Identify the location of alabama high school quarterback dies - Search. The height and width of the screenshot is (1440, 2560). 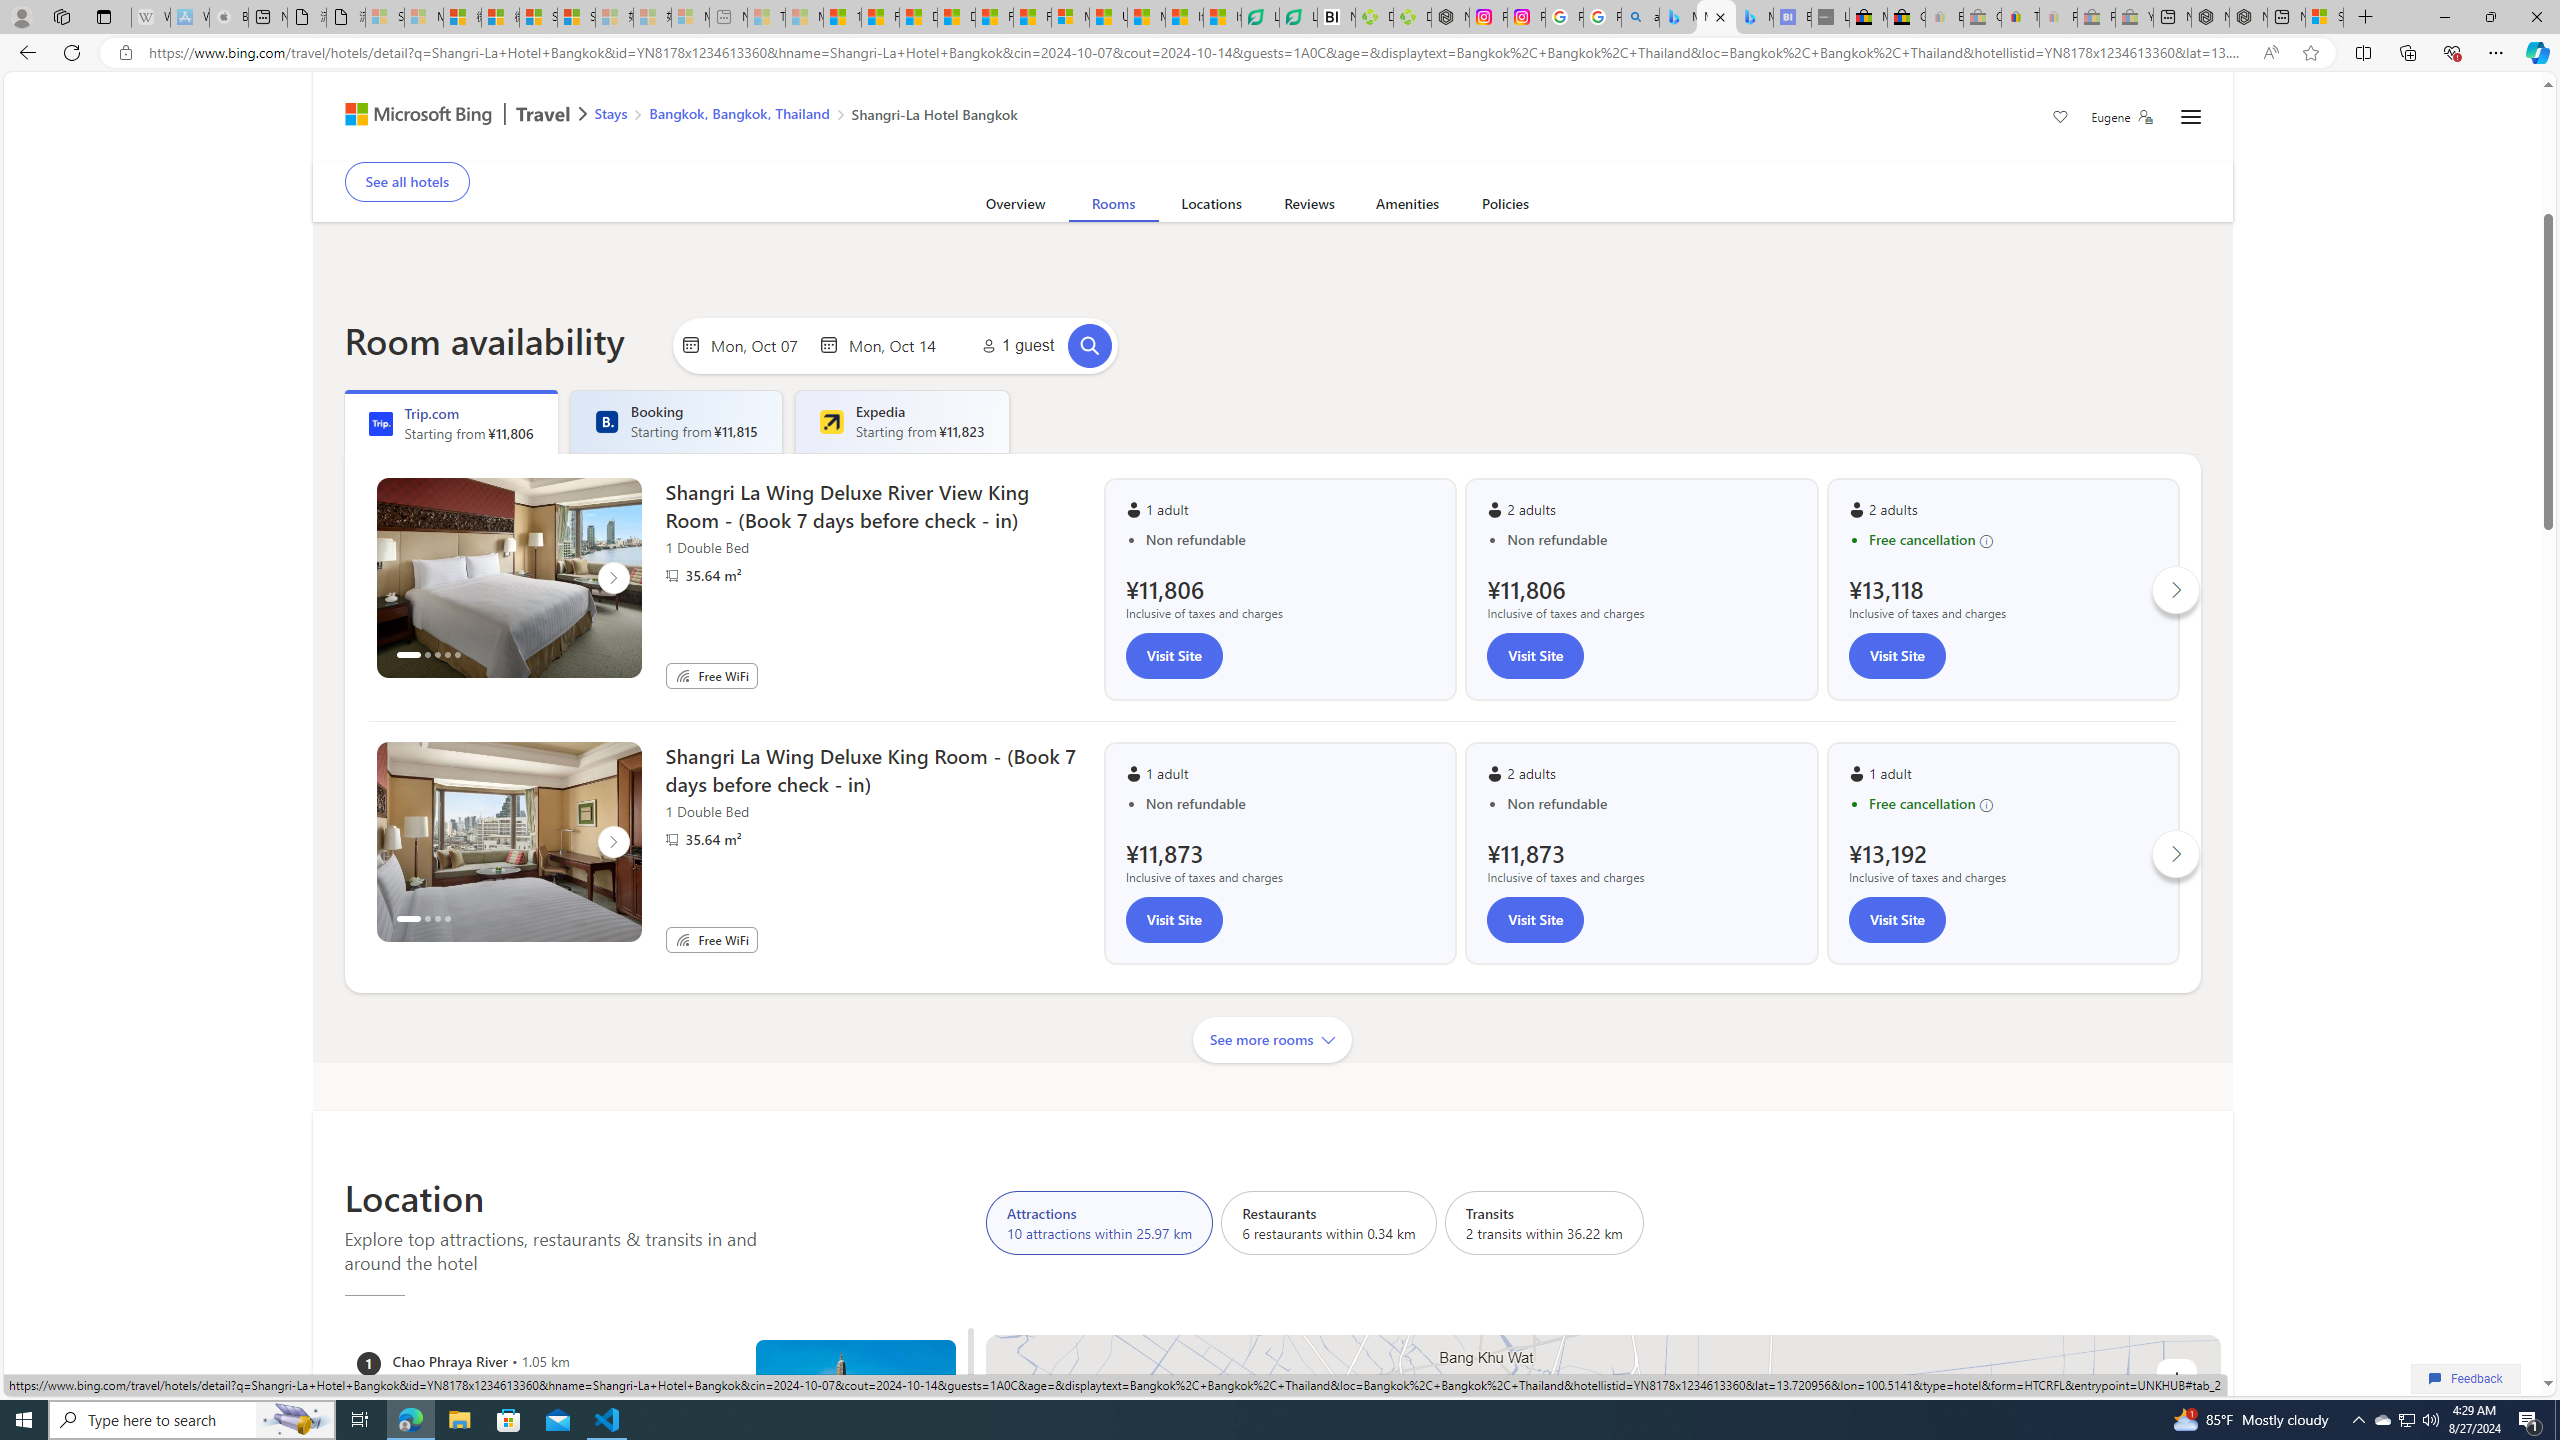
(1640, 17).